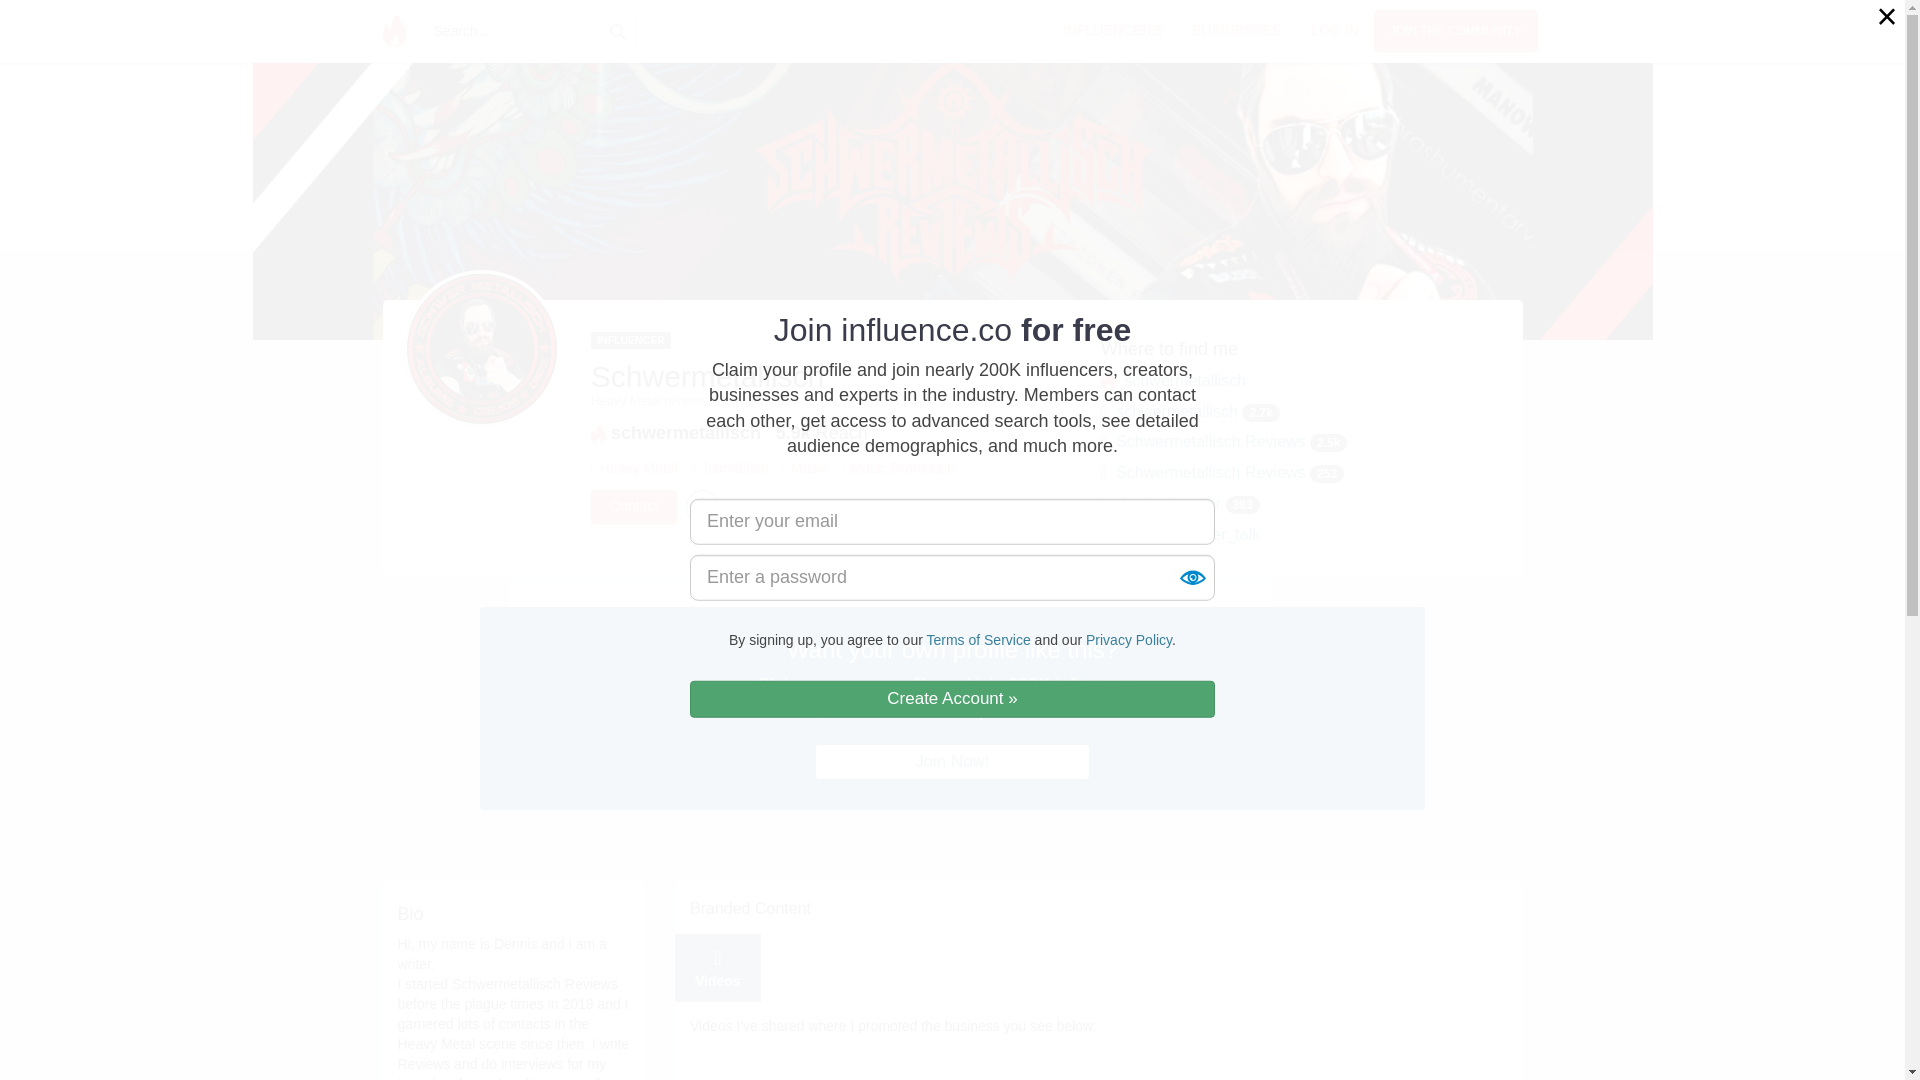  What do you see at coordinates (1210, 442) in the screenshot?
I see `Schwermetallisch Reviews` at bounding box center [1210, 442].